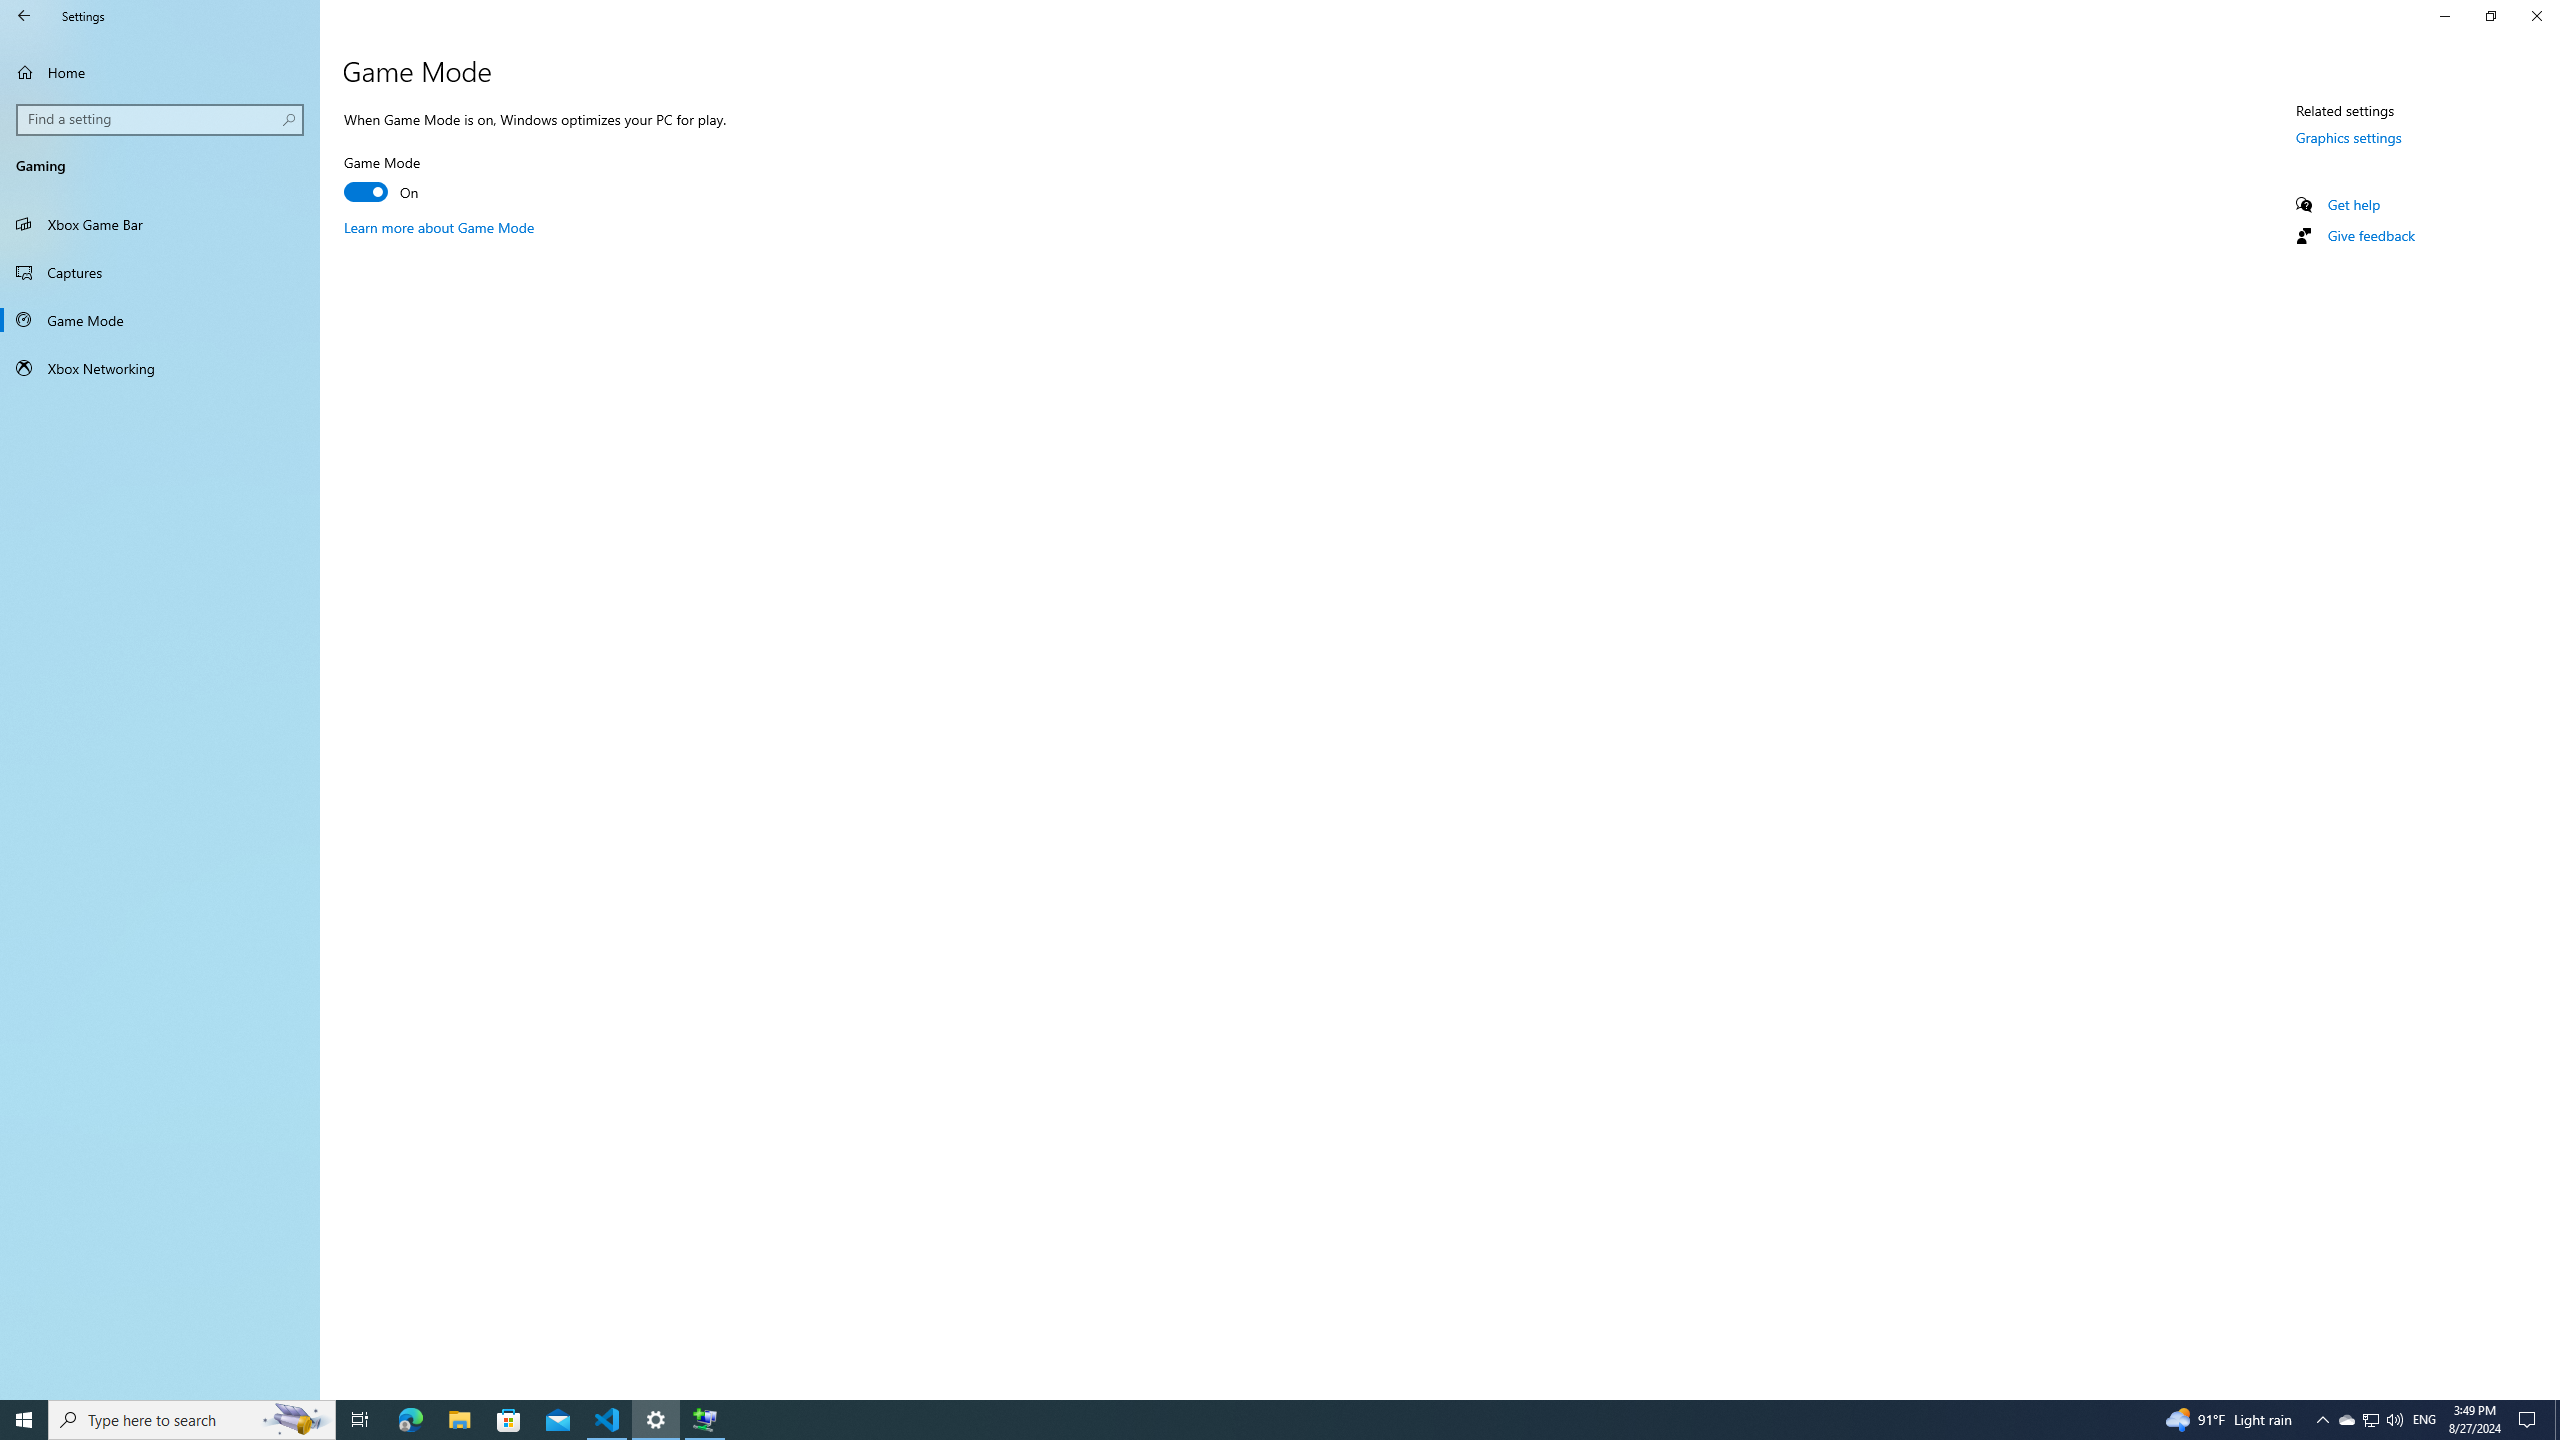  I want to click on Minimize Settings, so click(24, 16).